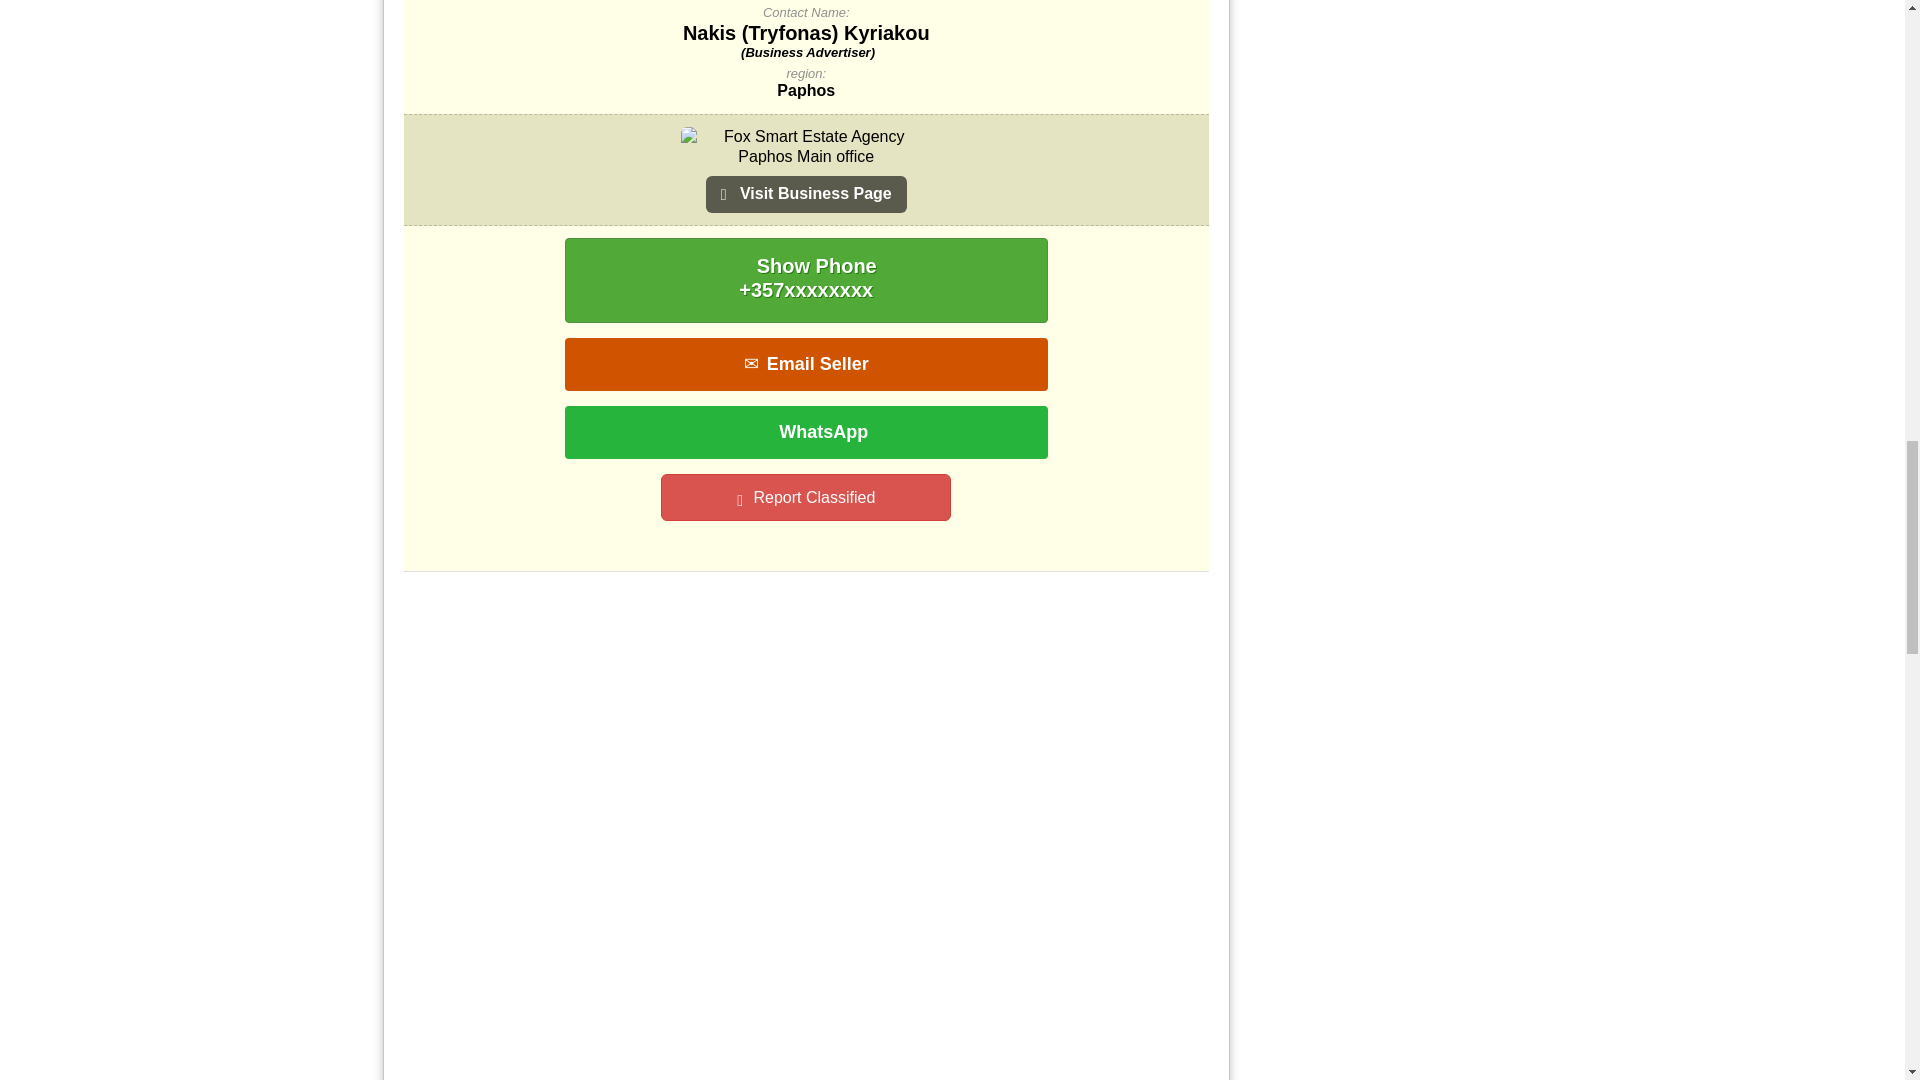  What do you see at coordinates (806, 164) in the screenshot?
I see `  Visit Business Page` at bounding box center [806, 164].